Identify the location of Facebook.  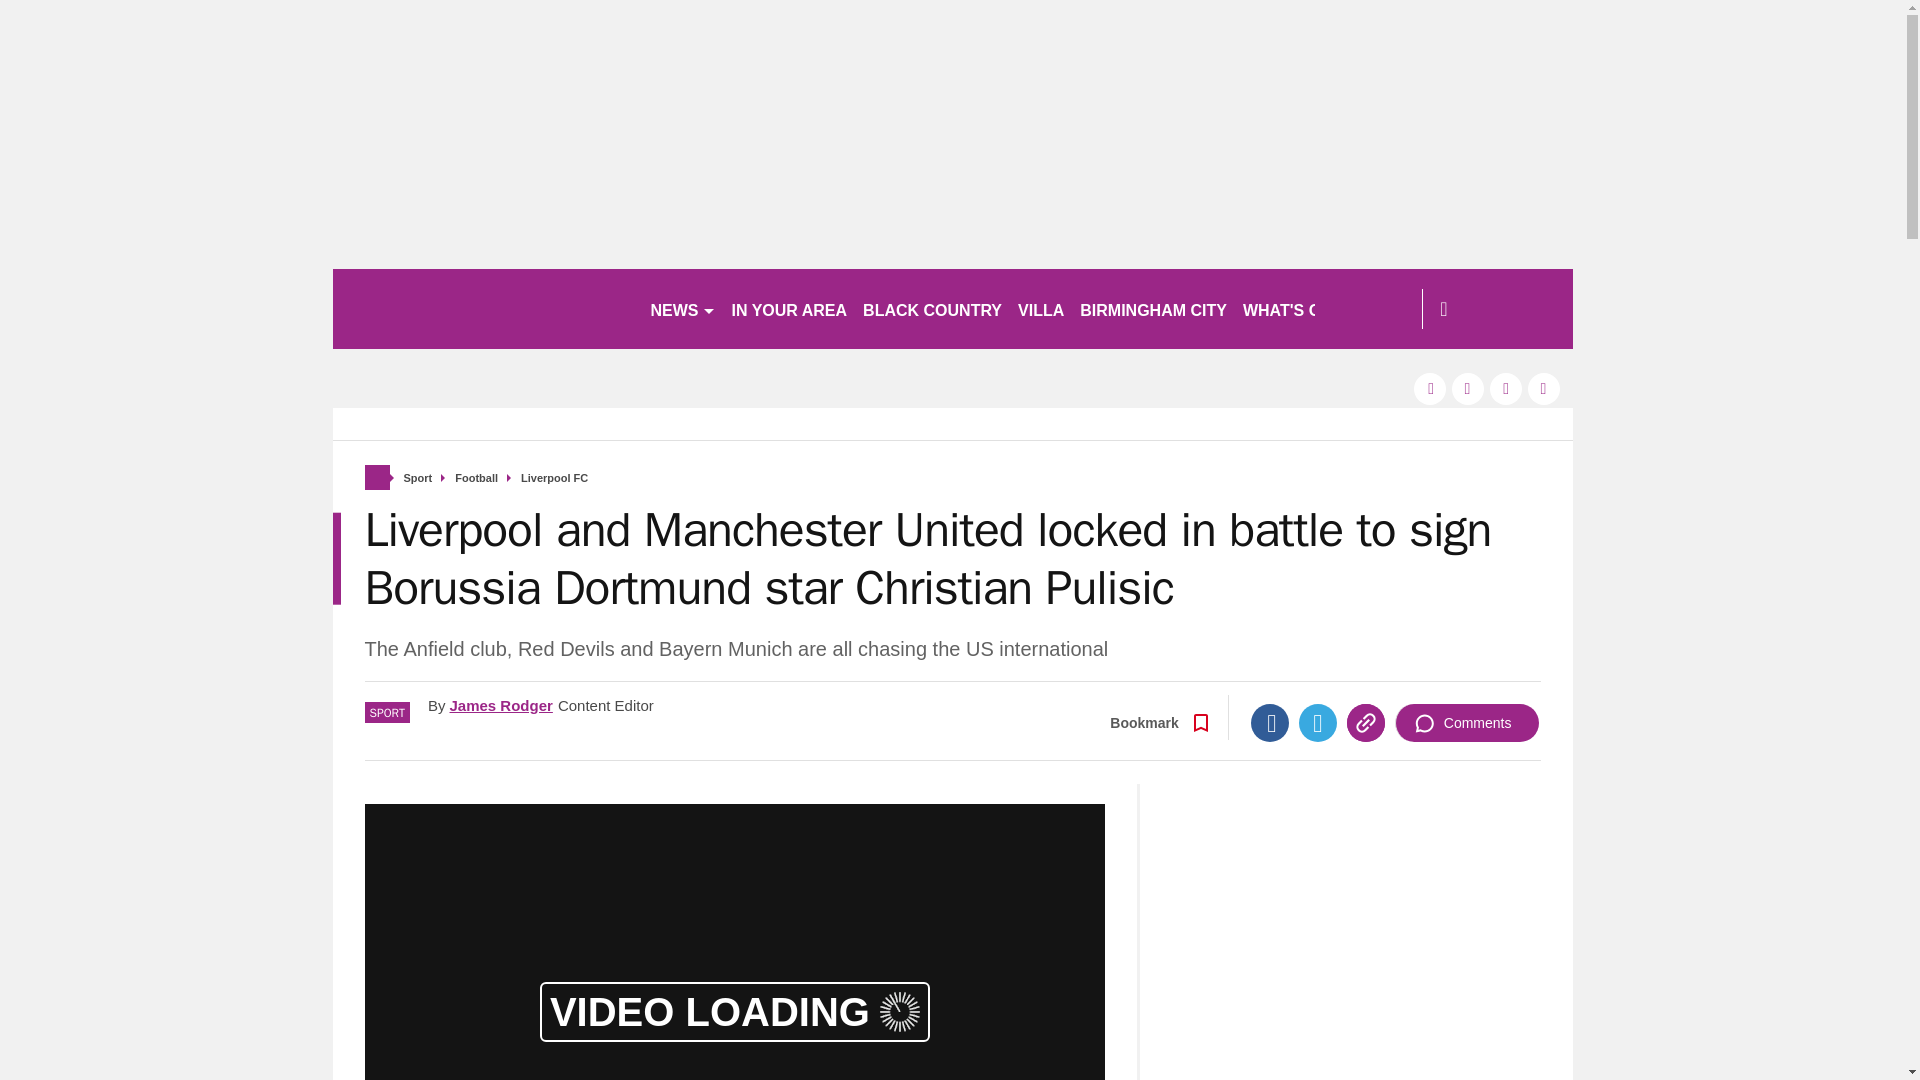
(1270, 722).